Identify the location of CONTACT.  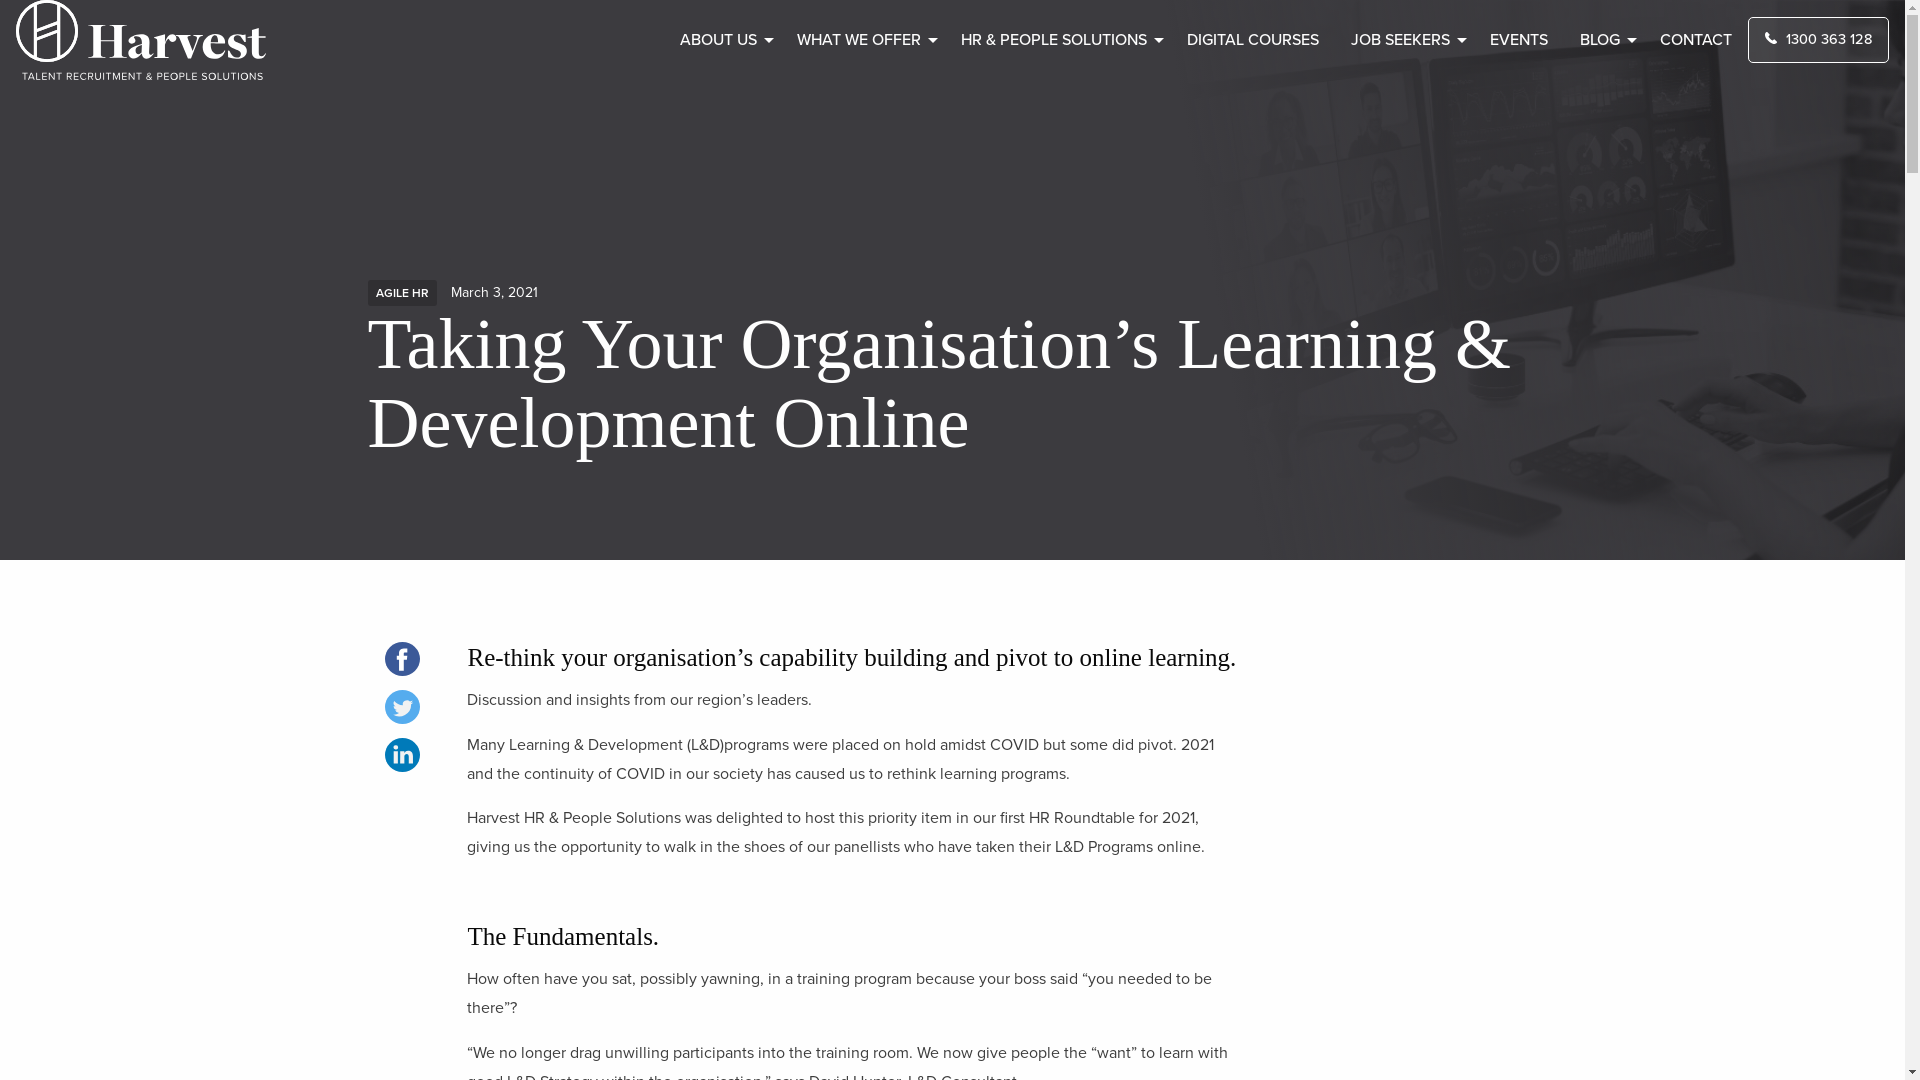
(1696, 40).